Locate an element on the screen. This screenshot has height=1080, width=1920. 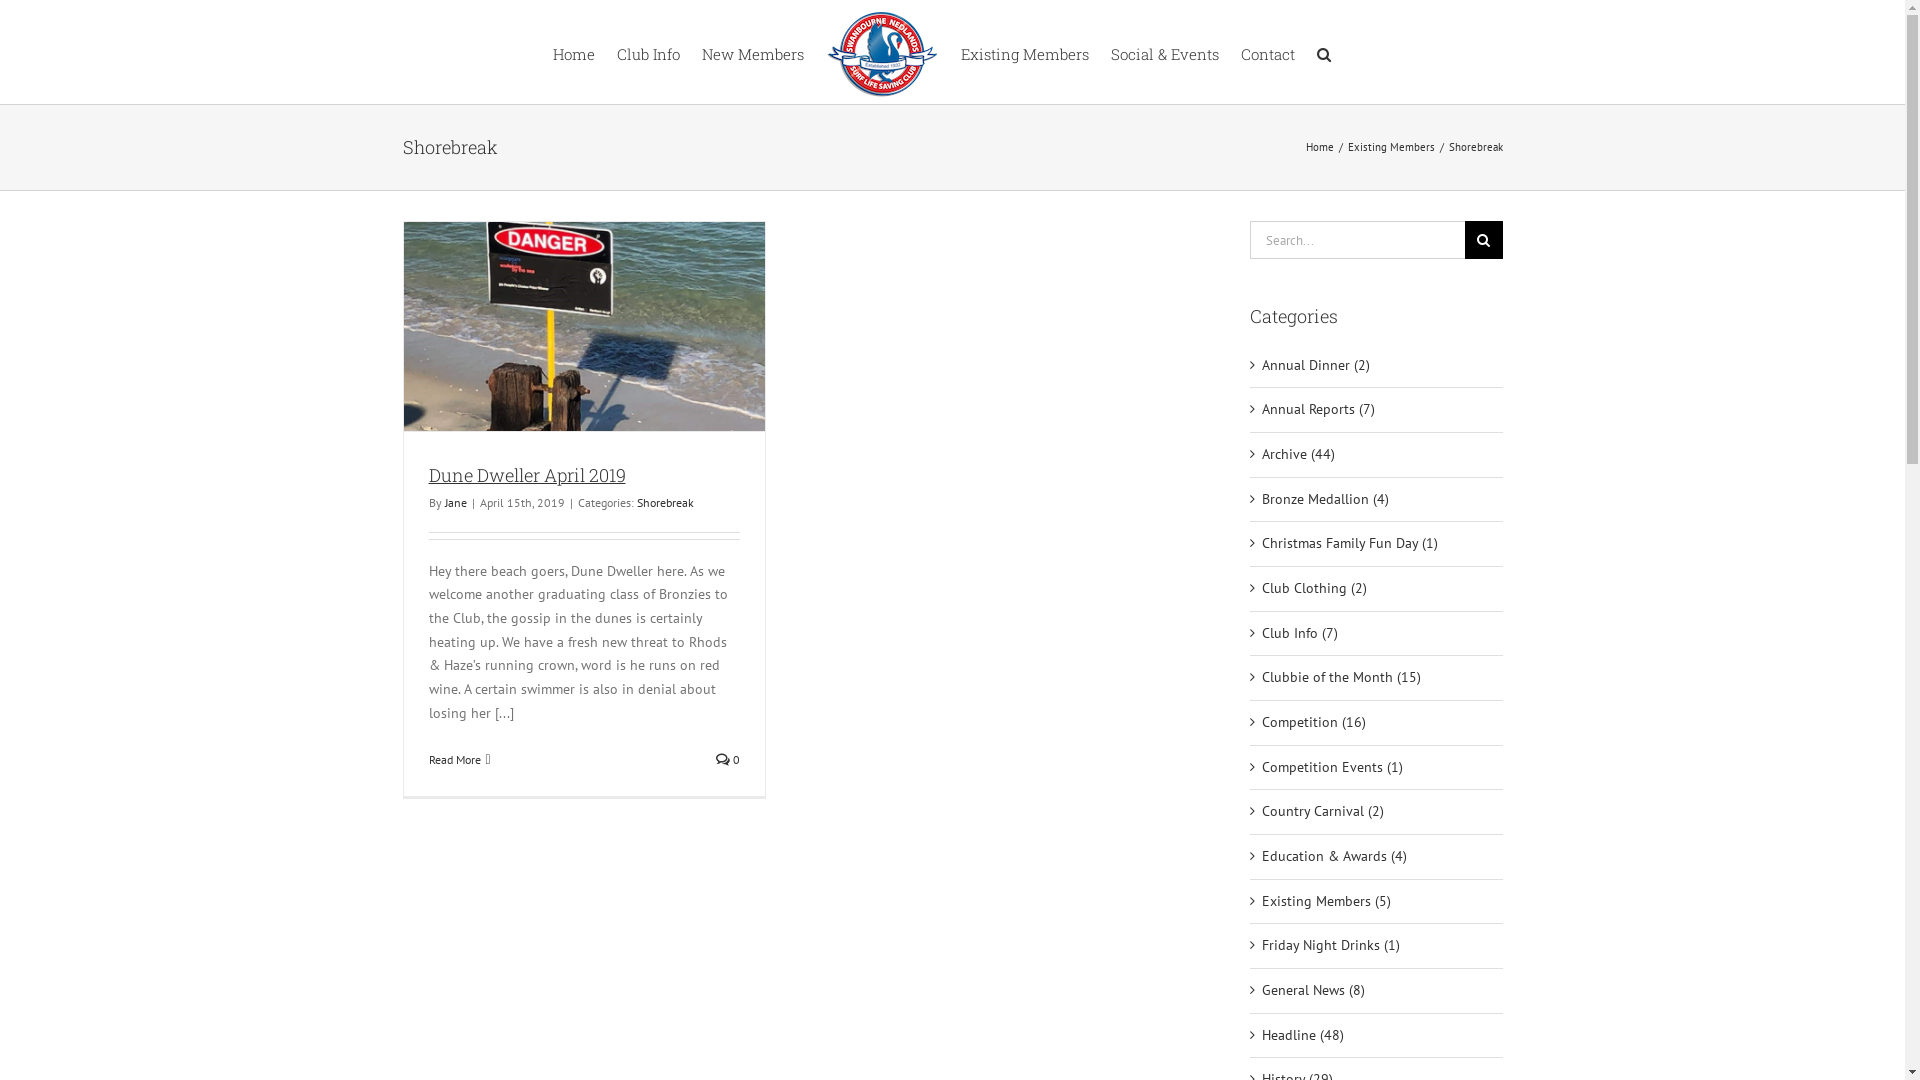
Friday Night Drinks (1) is located at coordinates (1378, 946).